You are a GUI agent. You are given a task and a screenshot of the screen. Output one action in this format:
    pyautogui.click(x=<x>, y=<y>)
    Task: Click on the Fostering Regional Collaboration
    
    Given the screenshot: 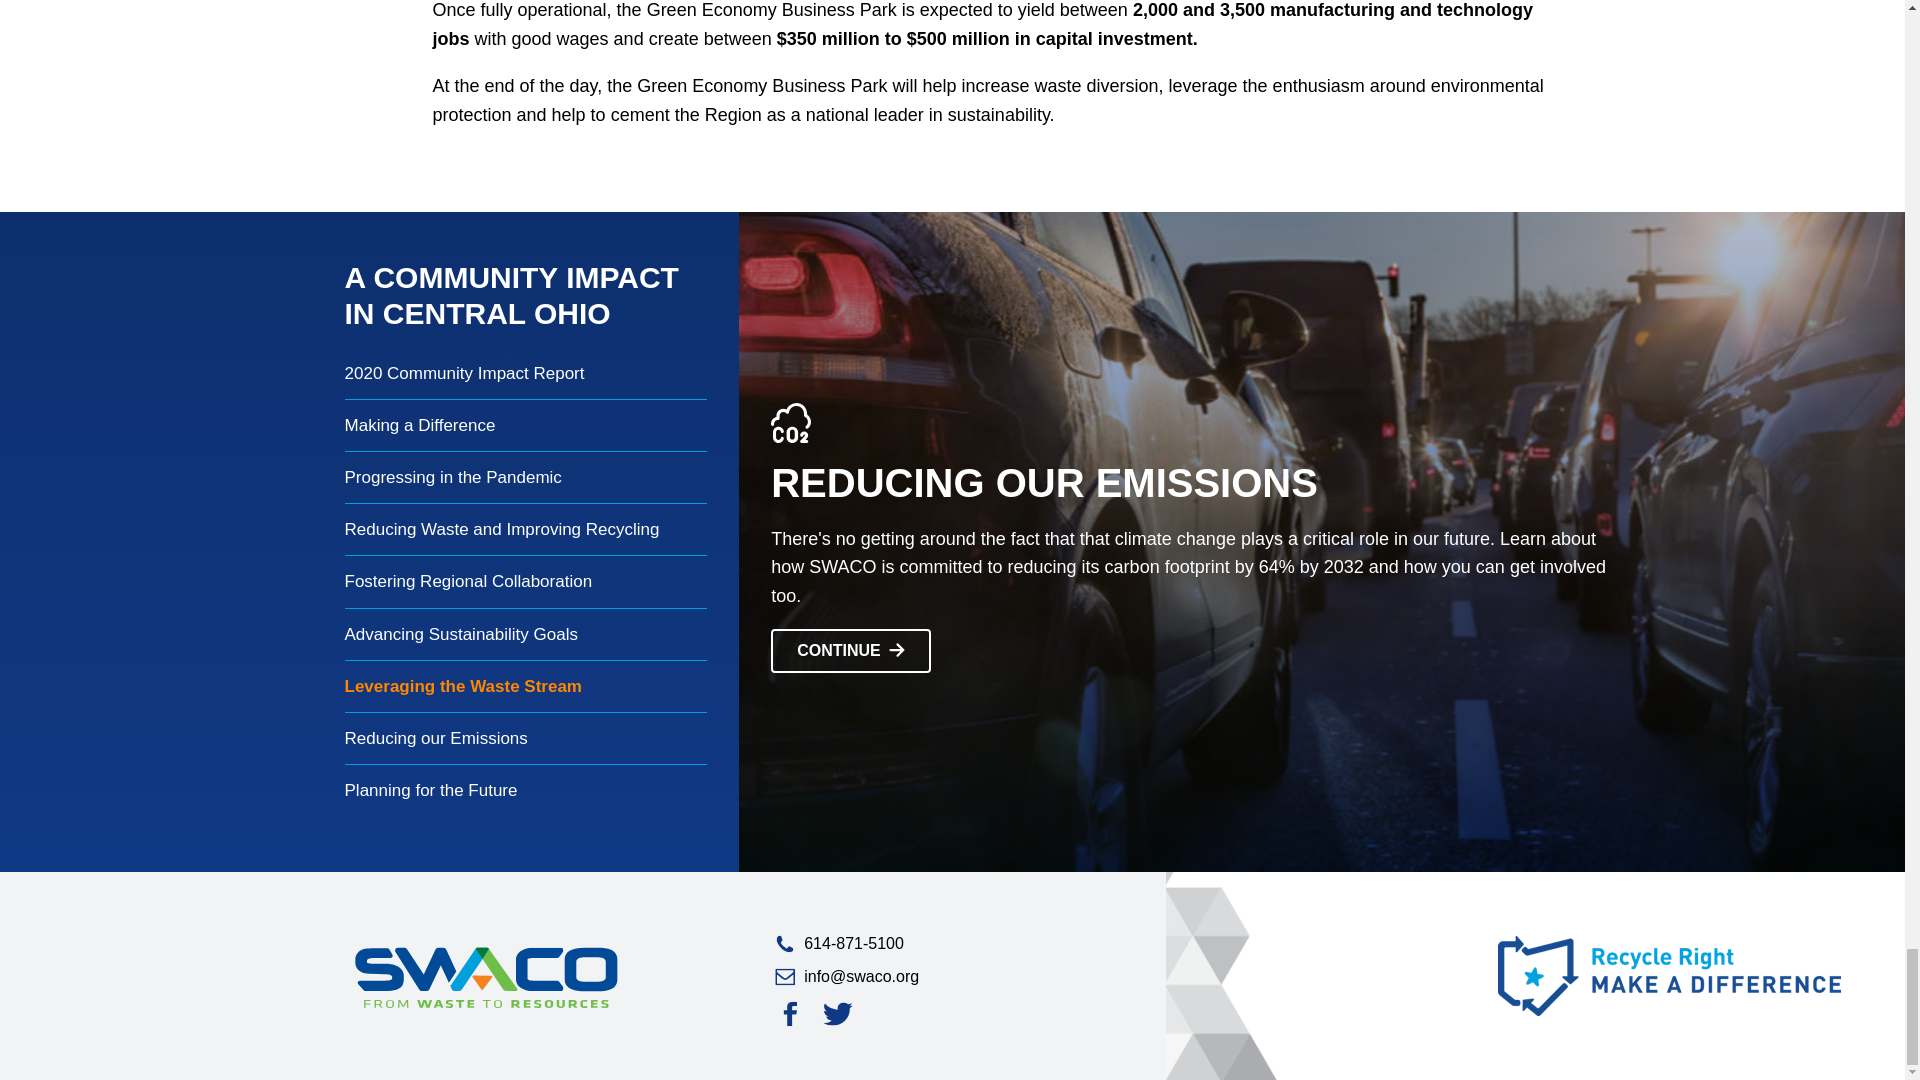 What is the action you would take?
    pyautogui.click(x=526, y=582)
    